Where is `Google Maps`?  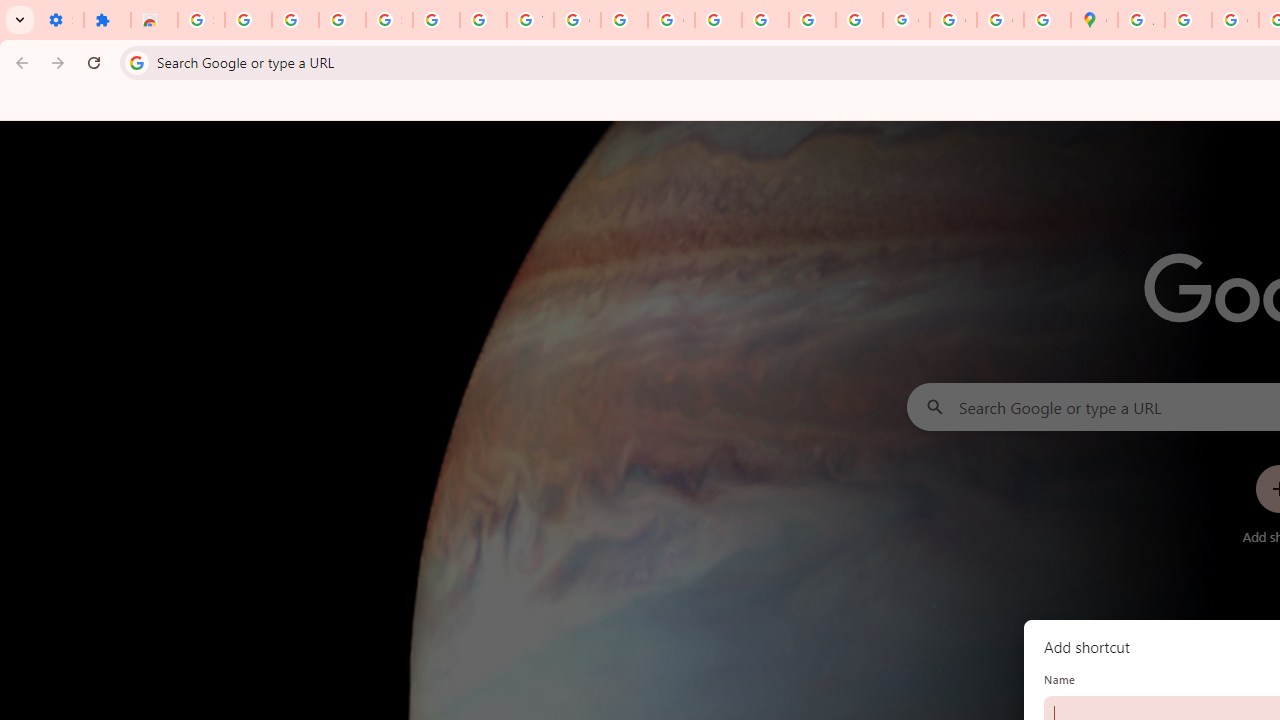
Google Maps is located at coordinates (1094, 20).